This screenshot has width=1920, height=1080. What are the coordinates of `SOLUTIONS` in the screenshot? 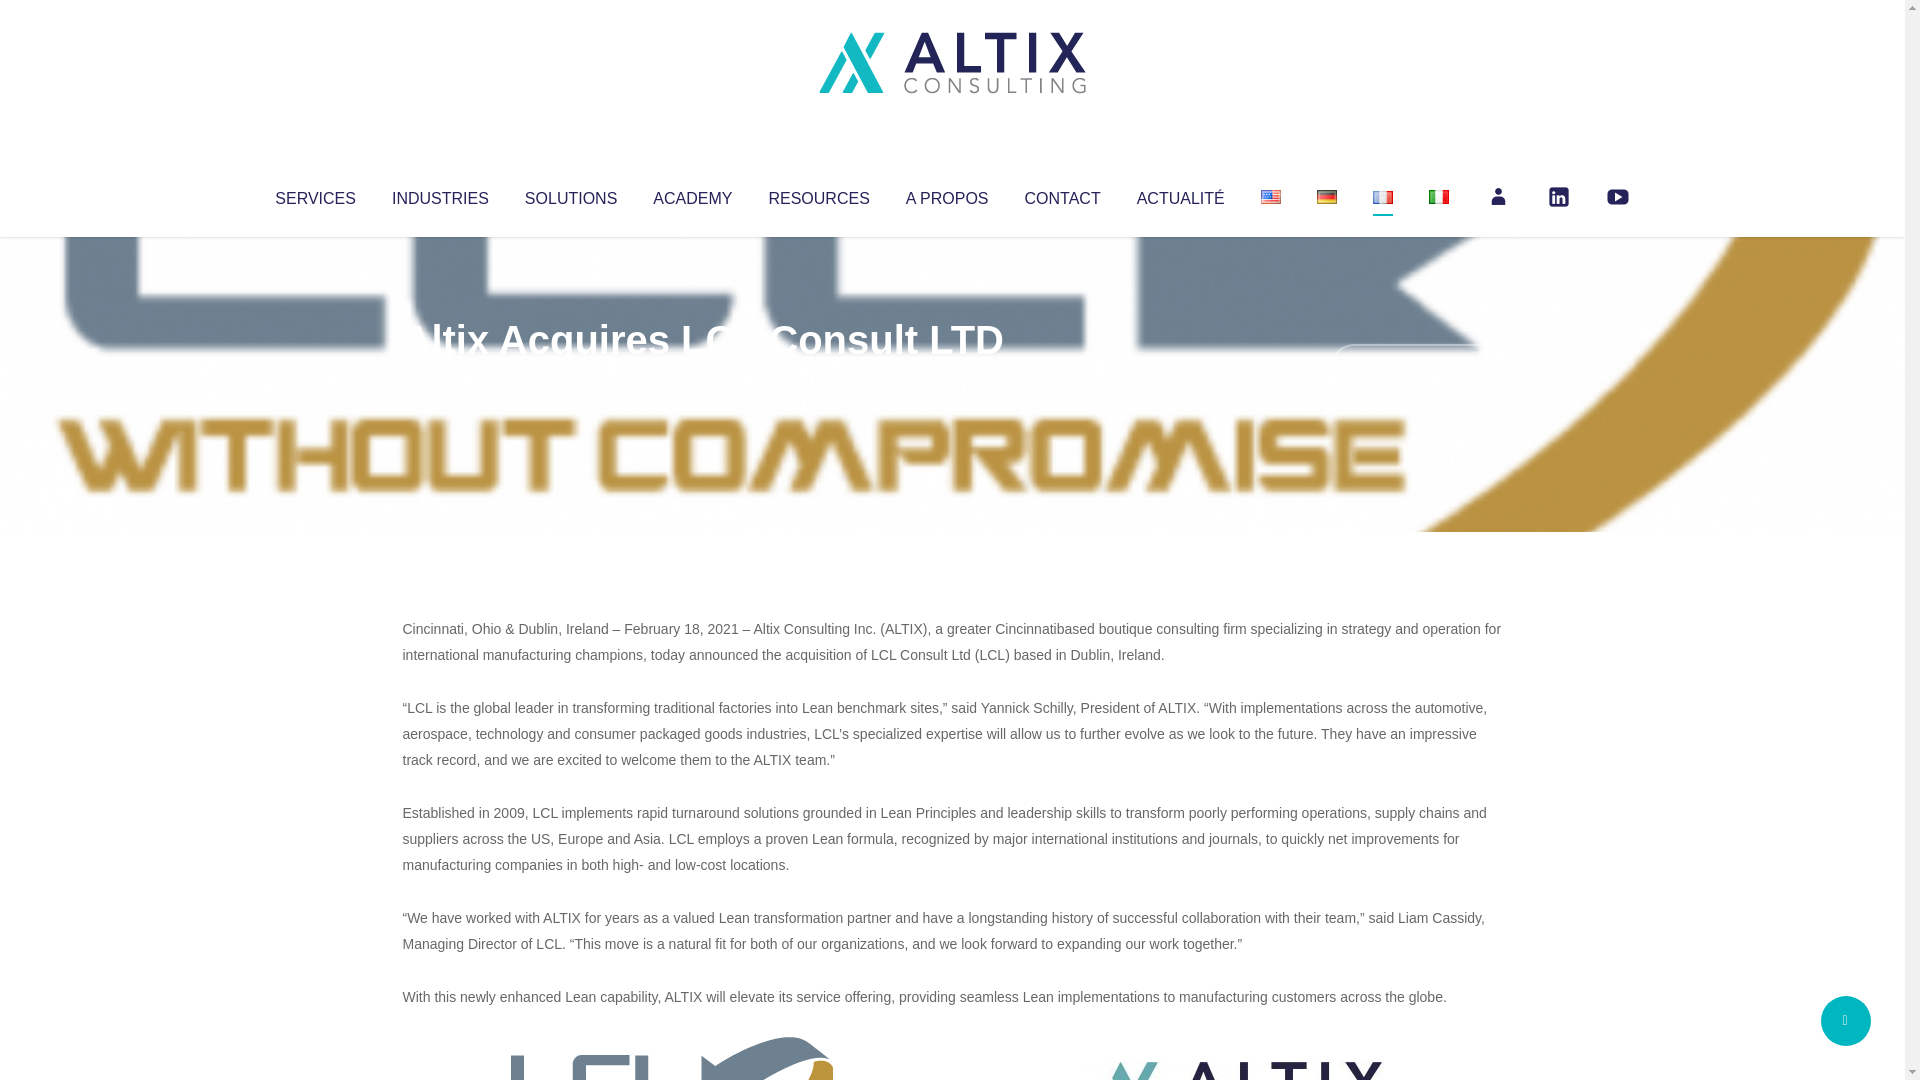 It's located at (570, 194).